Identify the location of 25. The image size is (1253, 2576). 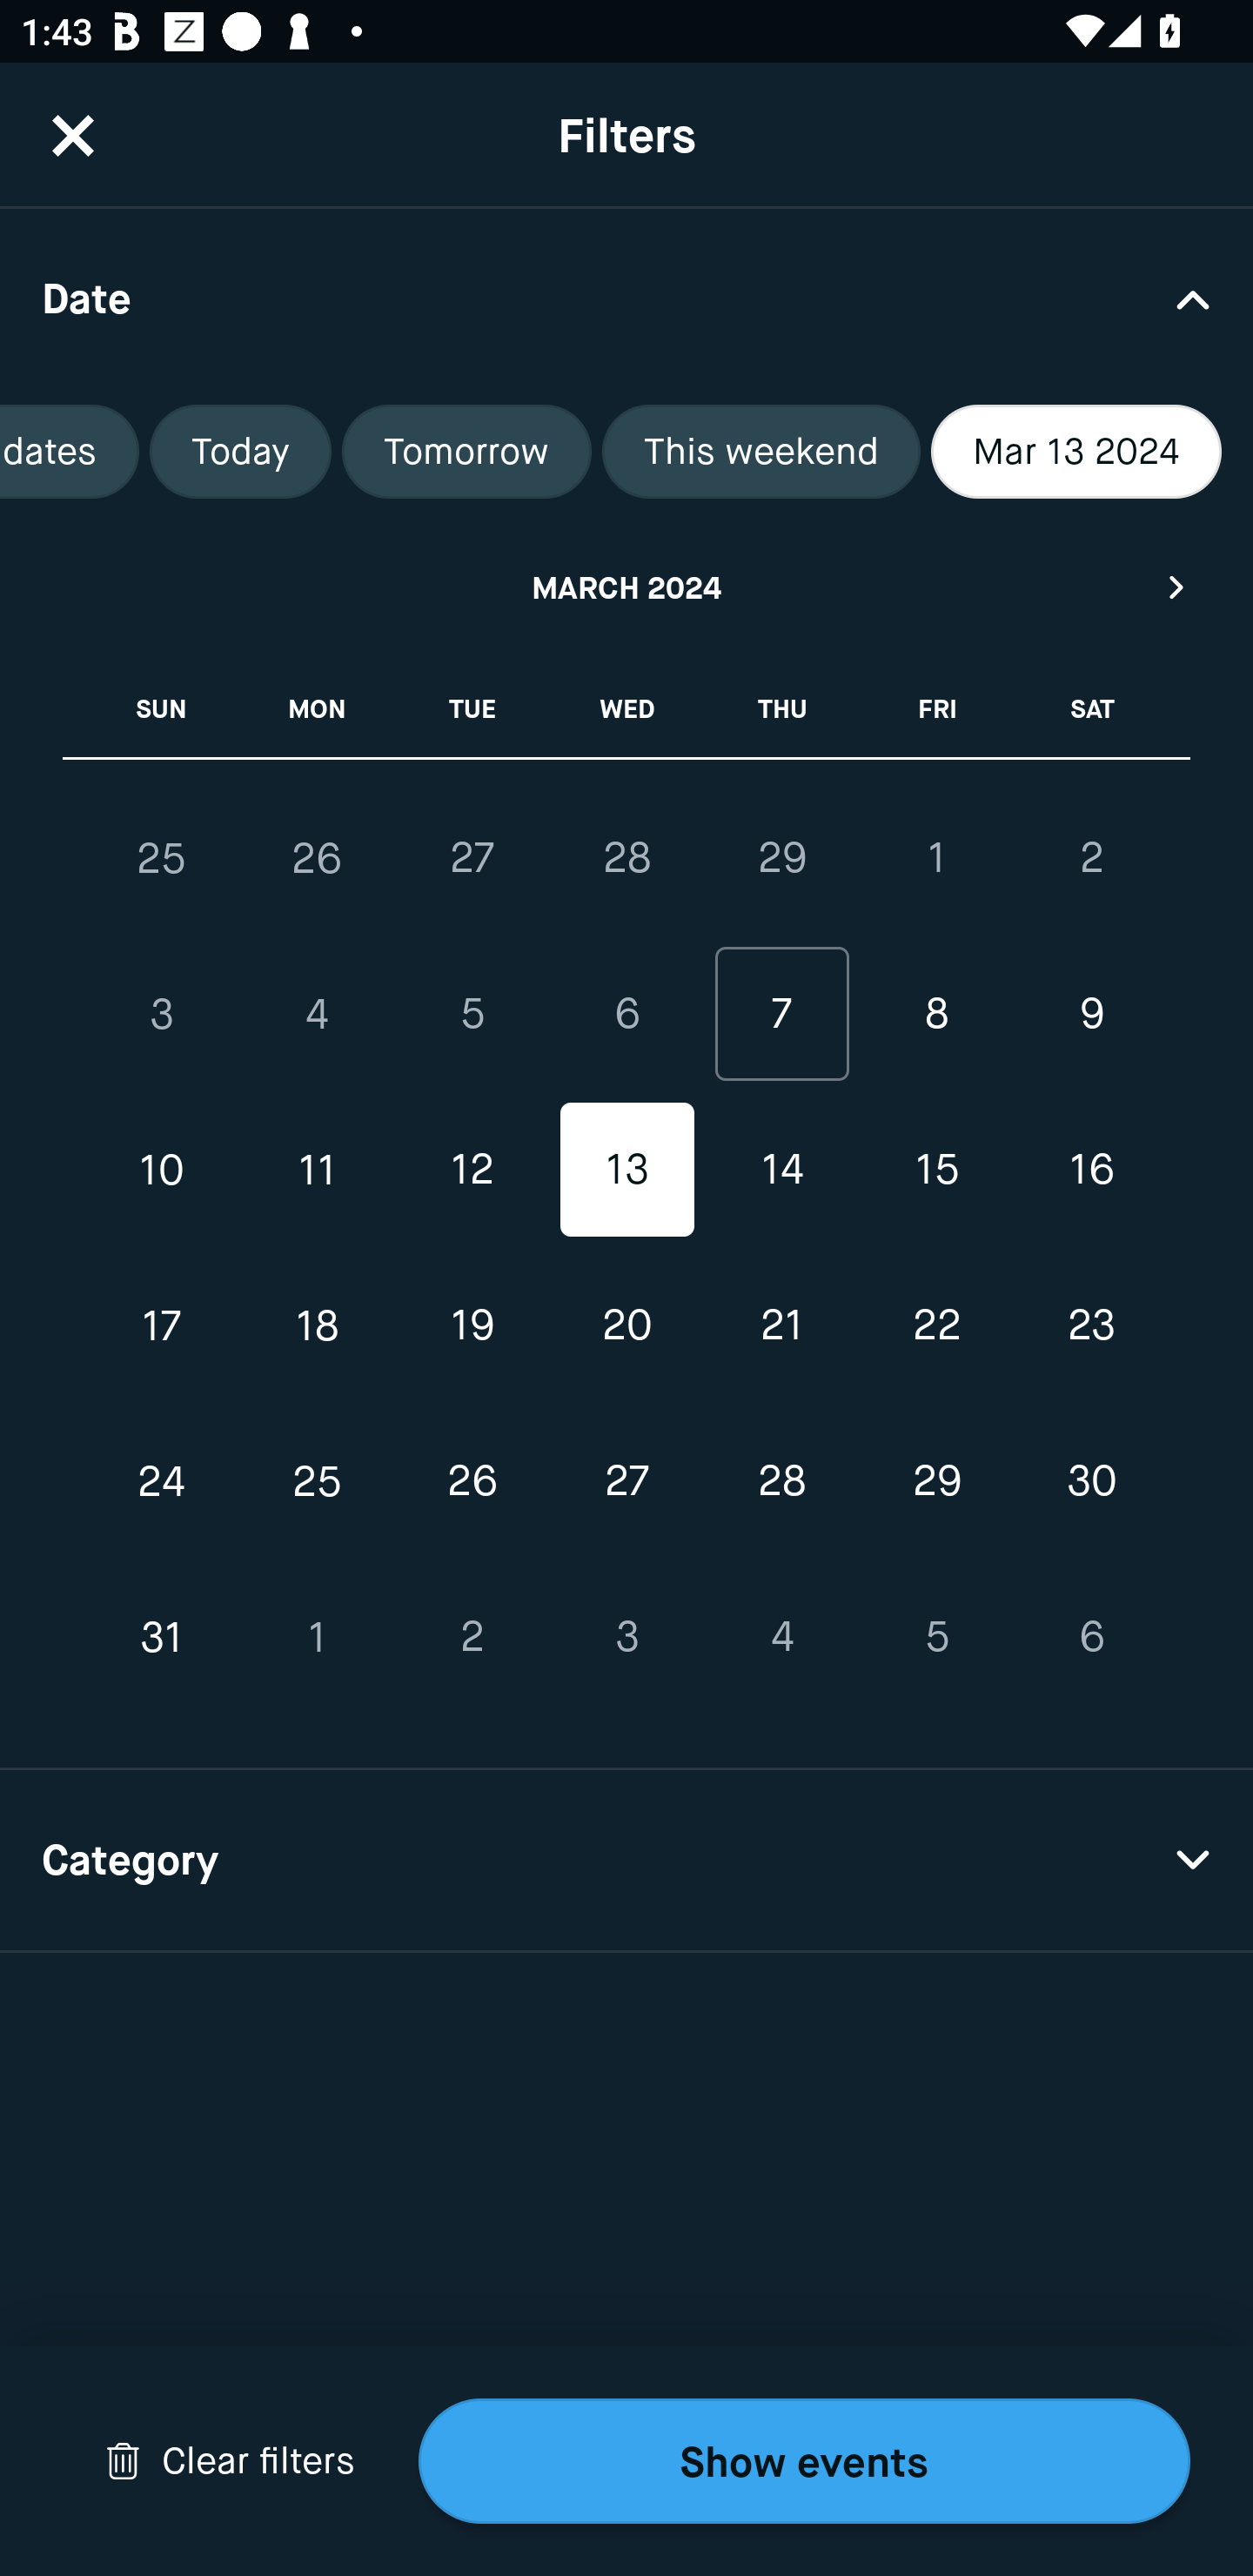
(317, 1481).